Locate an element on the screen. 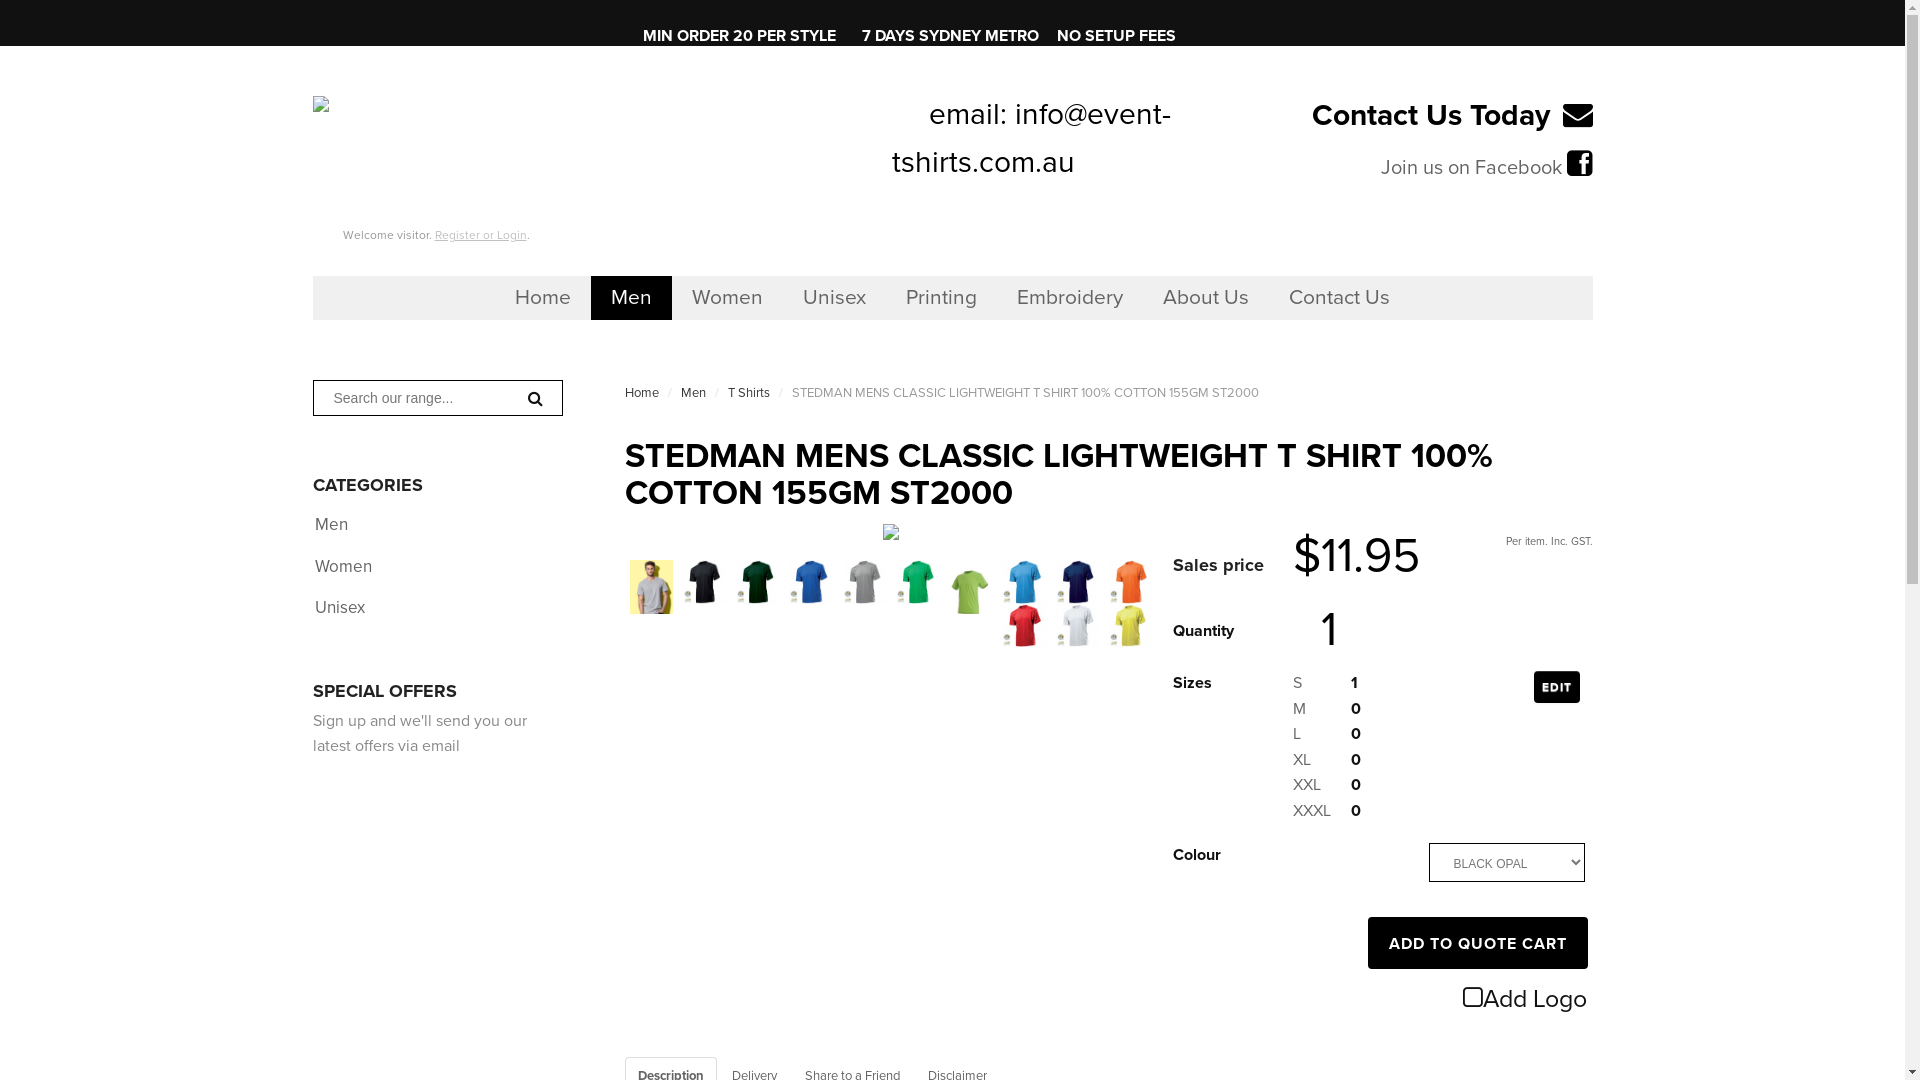 The height and width of the screenshot is (1080, 1920). Register or Login is located at coordinates (480, 235).